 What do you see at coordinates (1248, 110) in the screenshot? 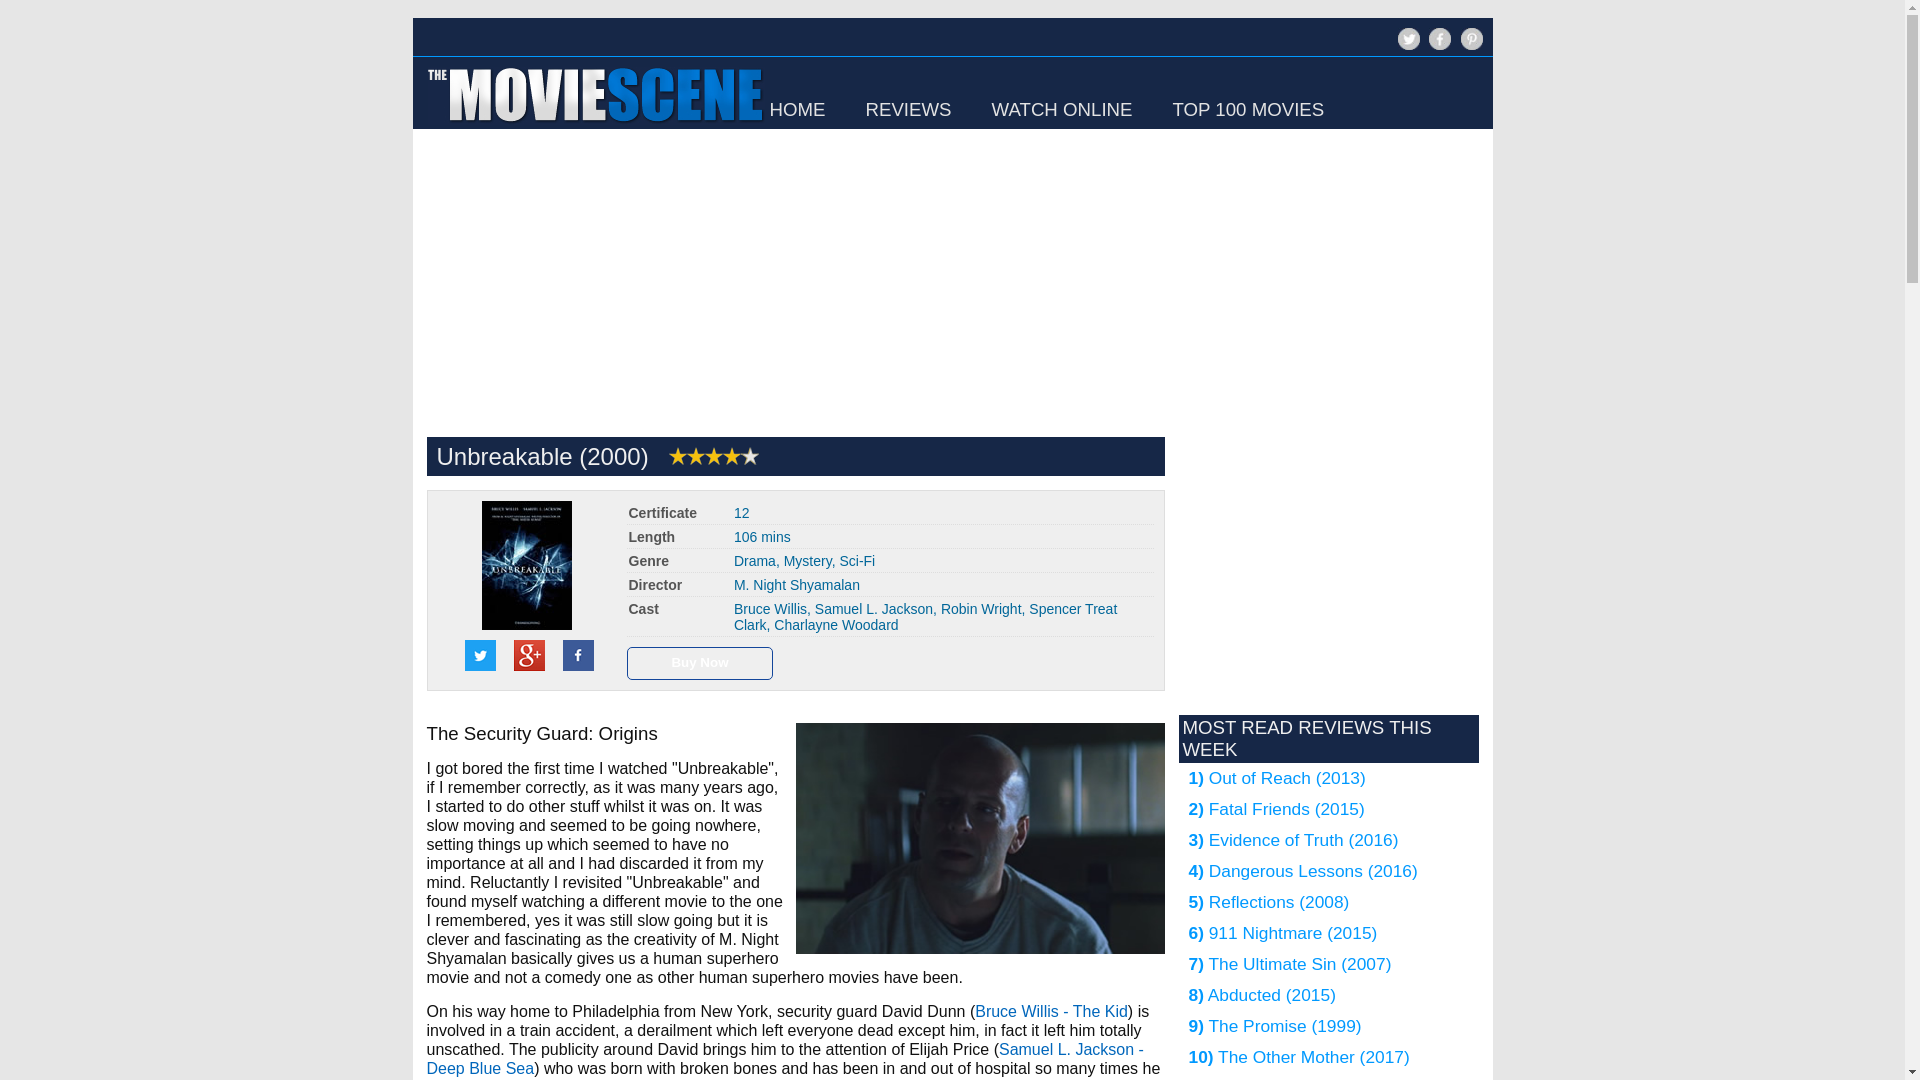
I see `TOP 100 MOVIES` at bounding box center [1248, 110].